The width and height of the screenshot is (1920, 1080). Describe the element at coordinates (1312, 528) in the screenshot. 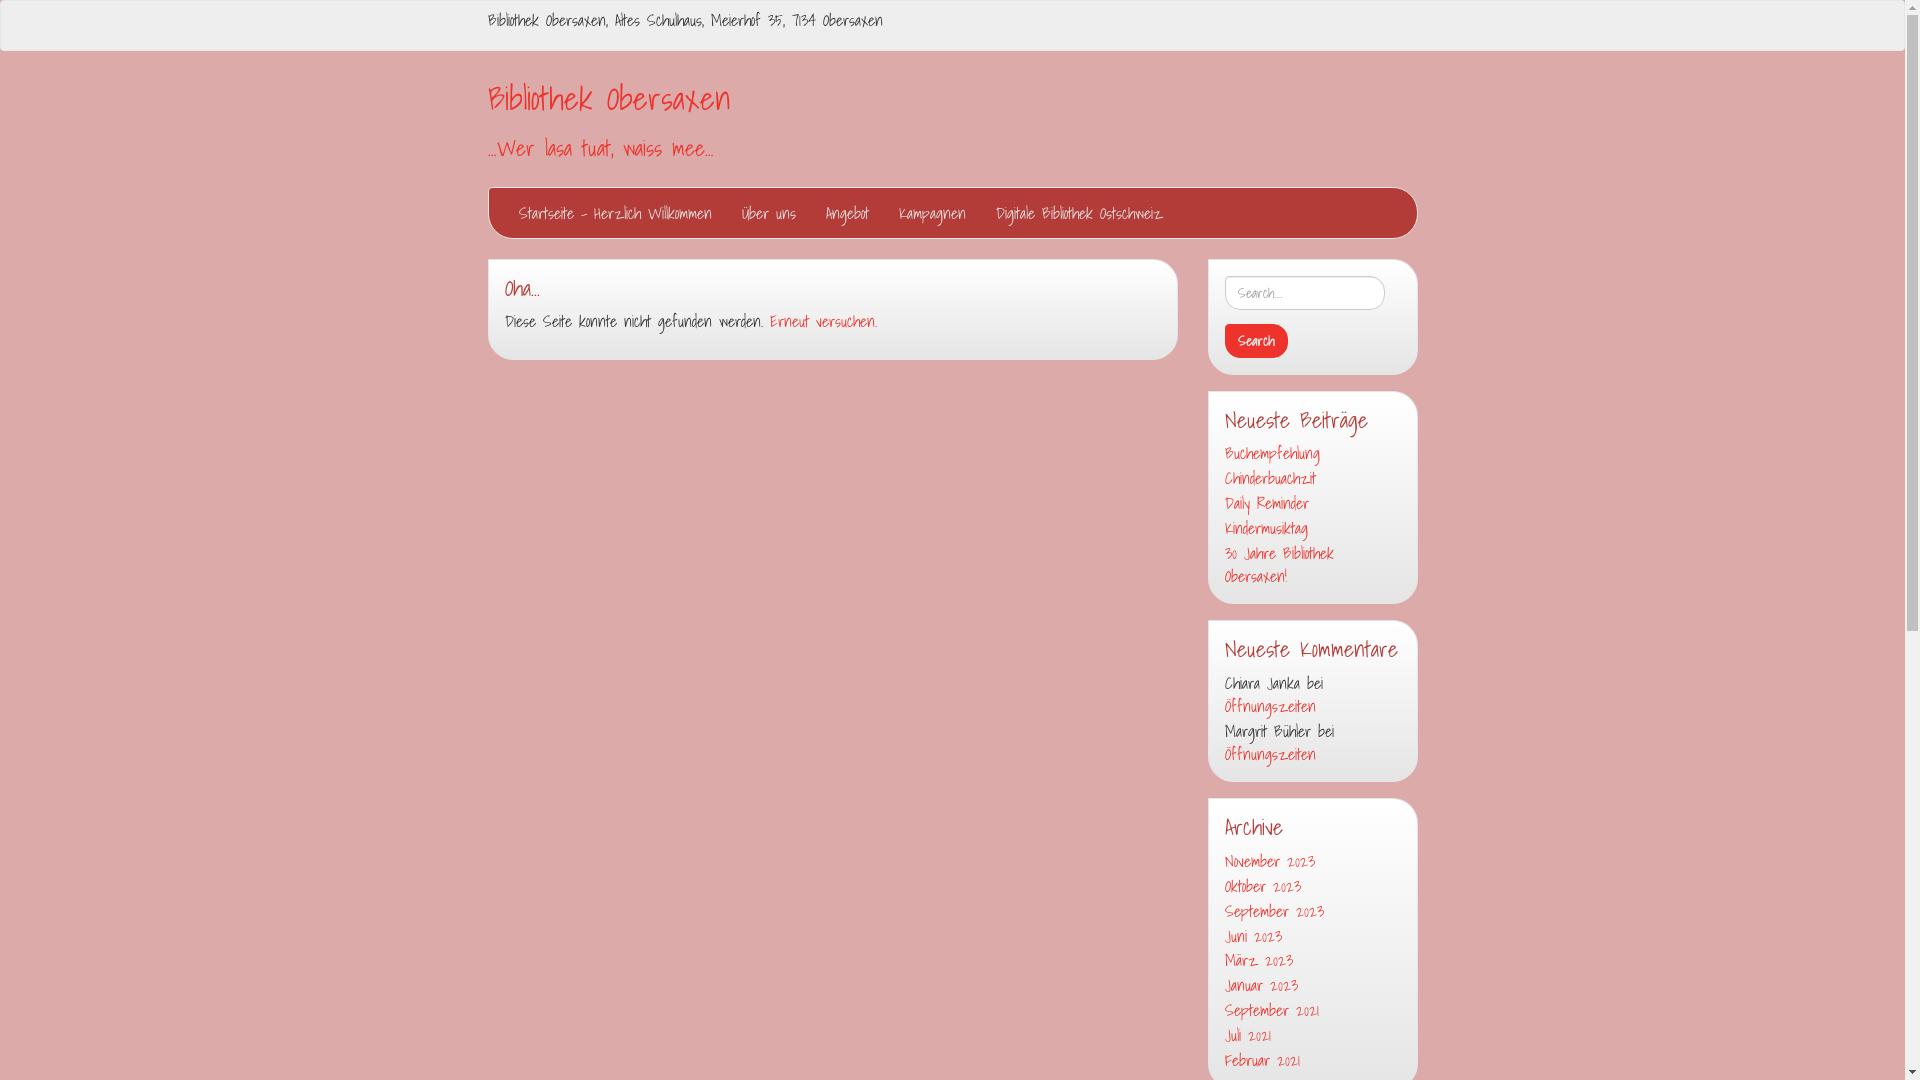

I see `Kindermusiktag` at that location.